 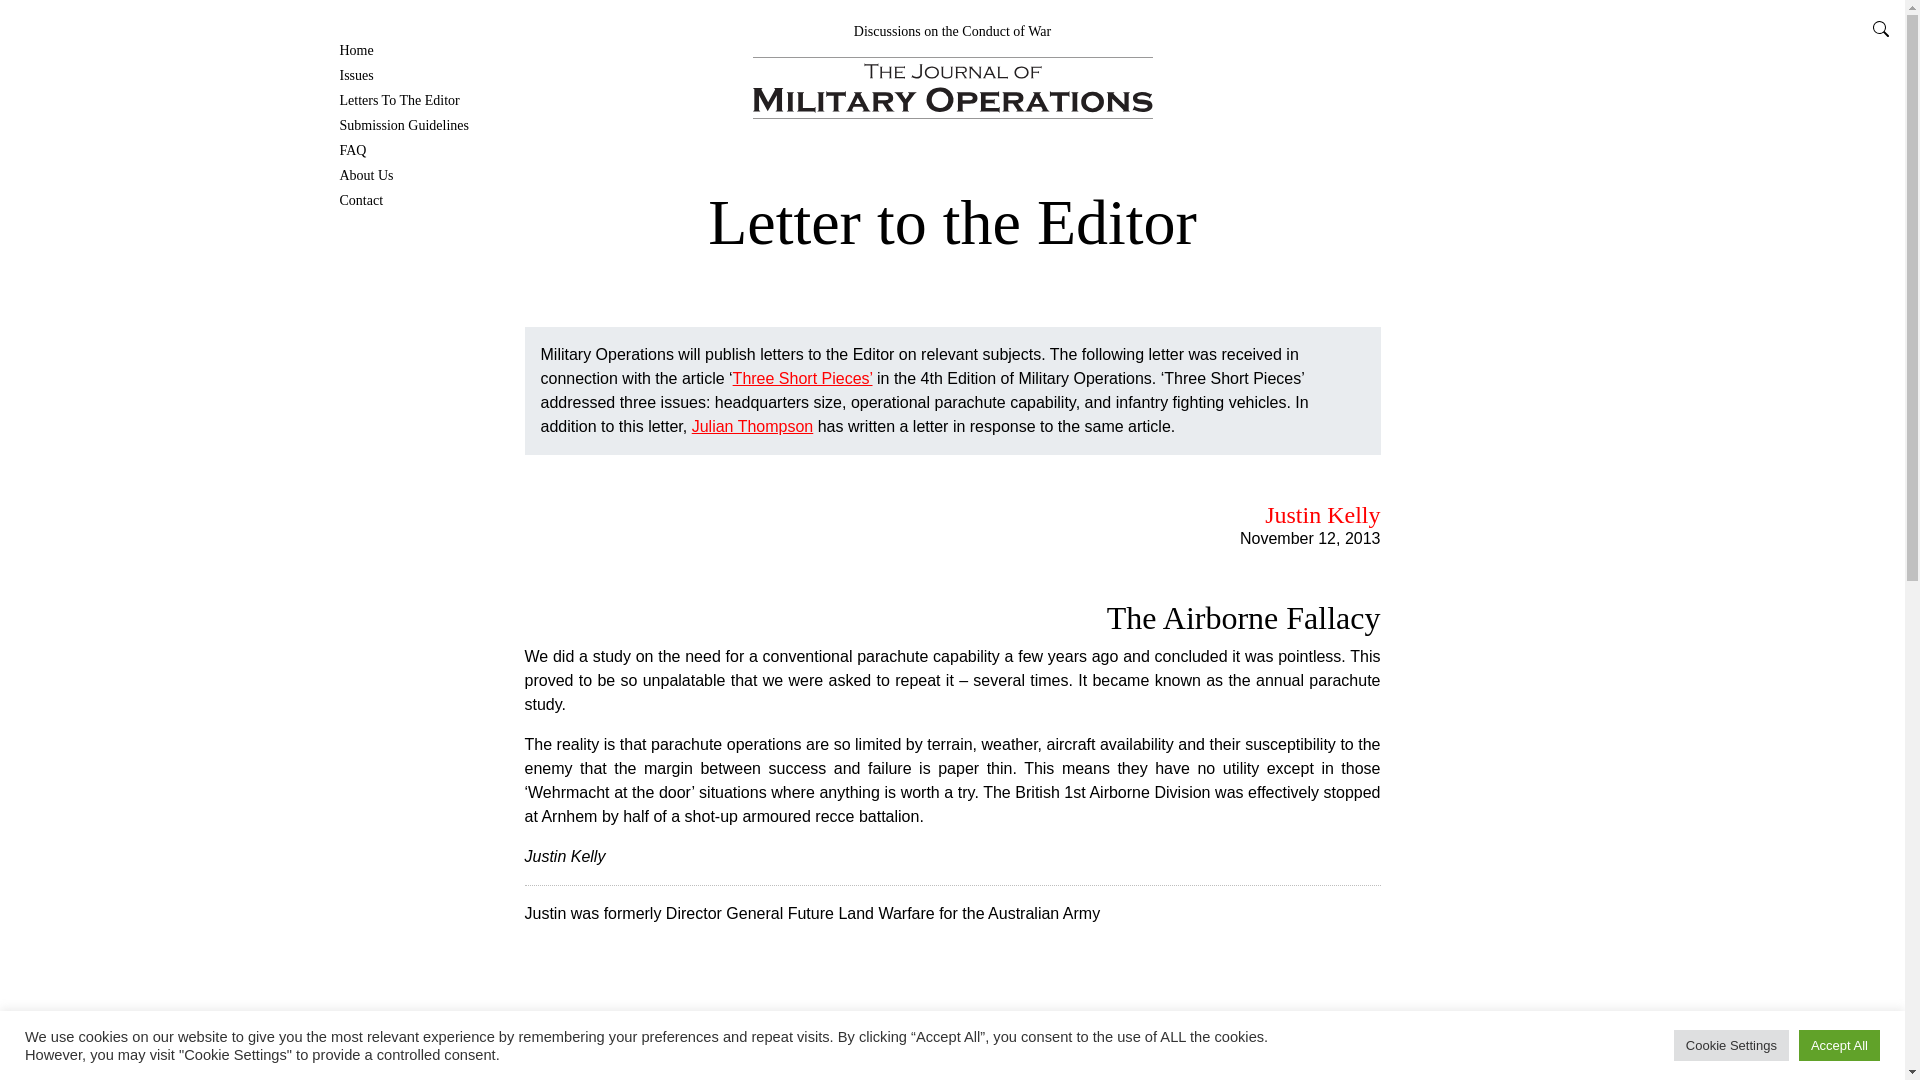 What do you see at coordinates (366, 175) in the screenshot?
I see `About Us` at bounding box center [366, 175].